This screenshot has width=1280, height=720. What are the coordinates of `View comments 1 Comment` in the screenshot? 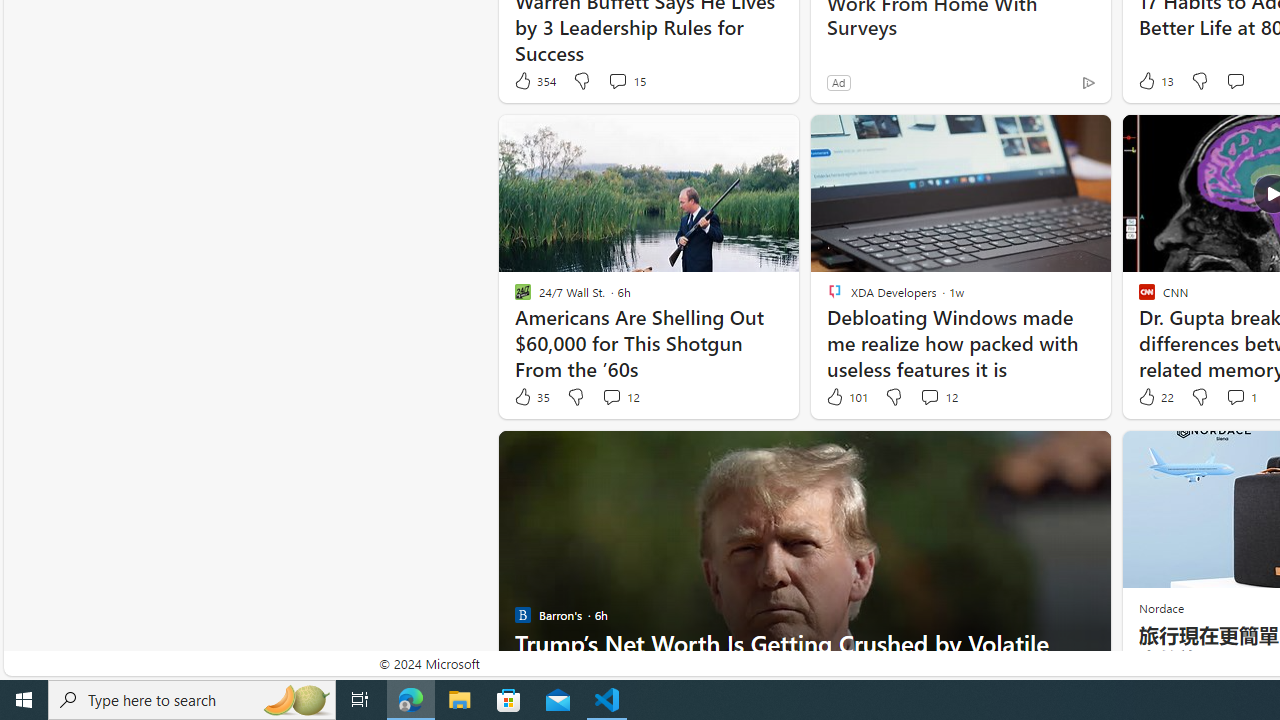 It's located at (1234, 396).